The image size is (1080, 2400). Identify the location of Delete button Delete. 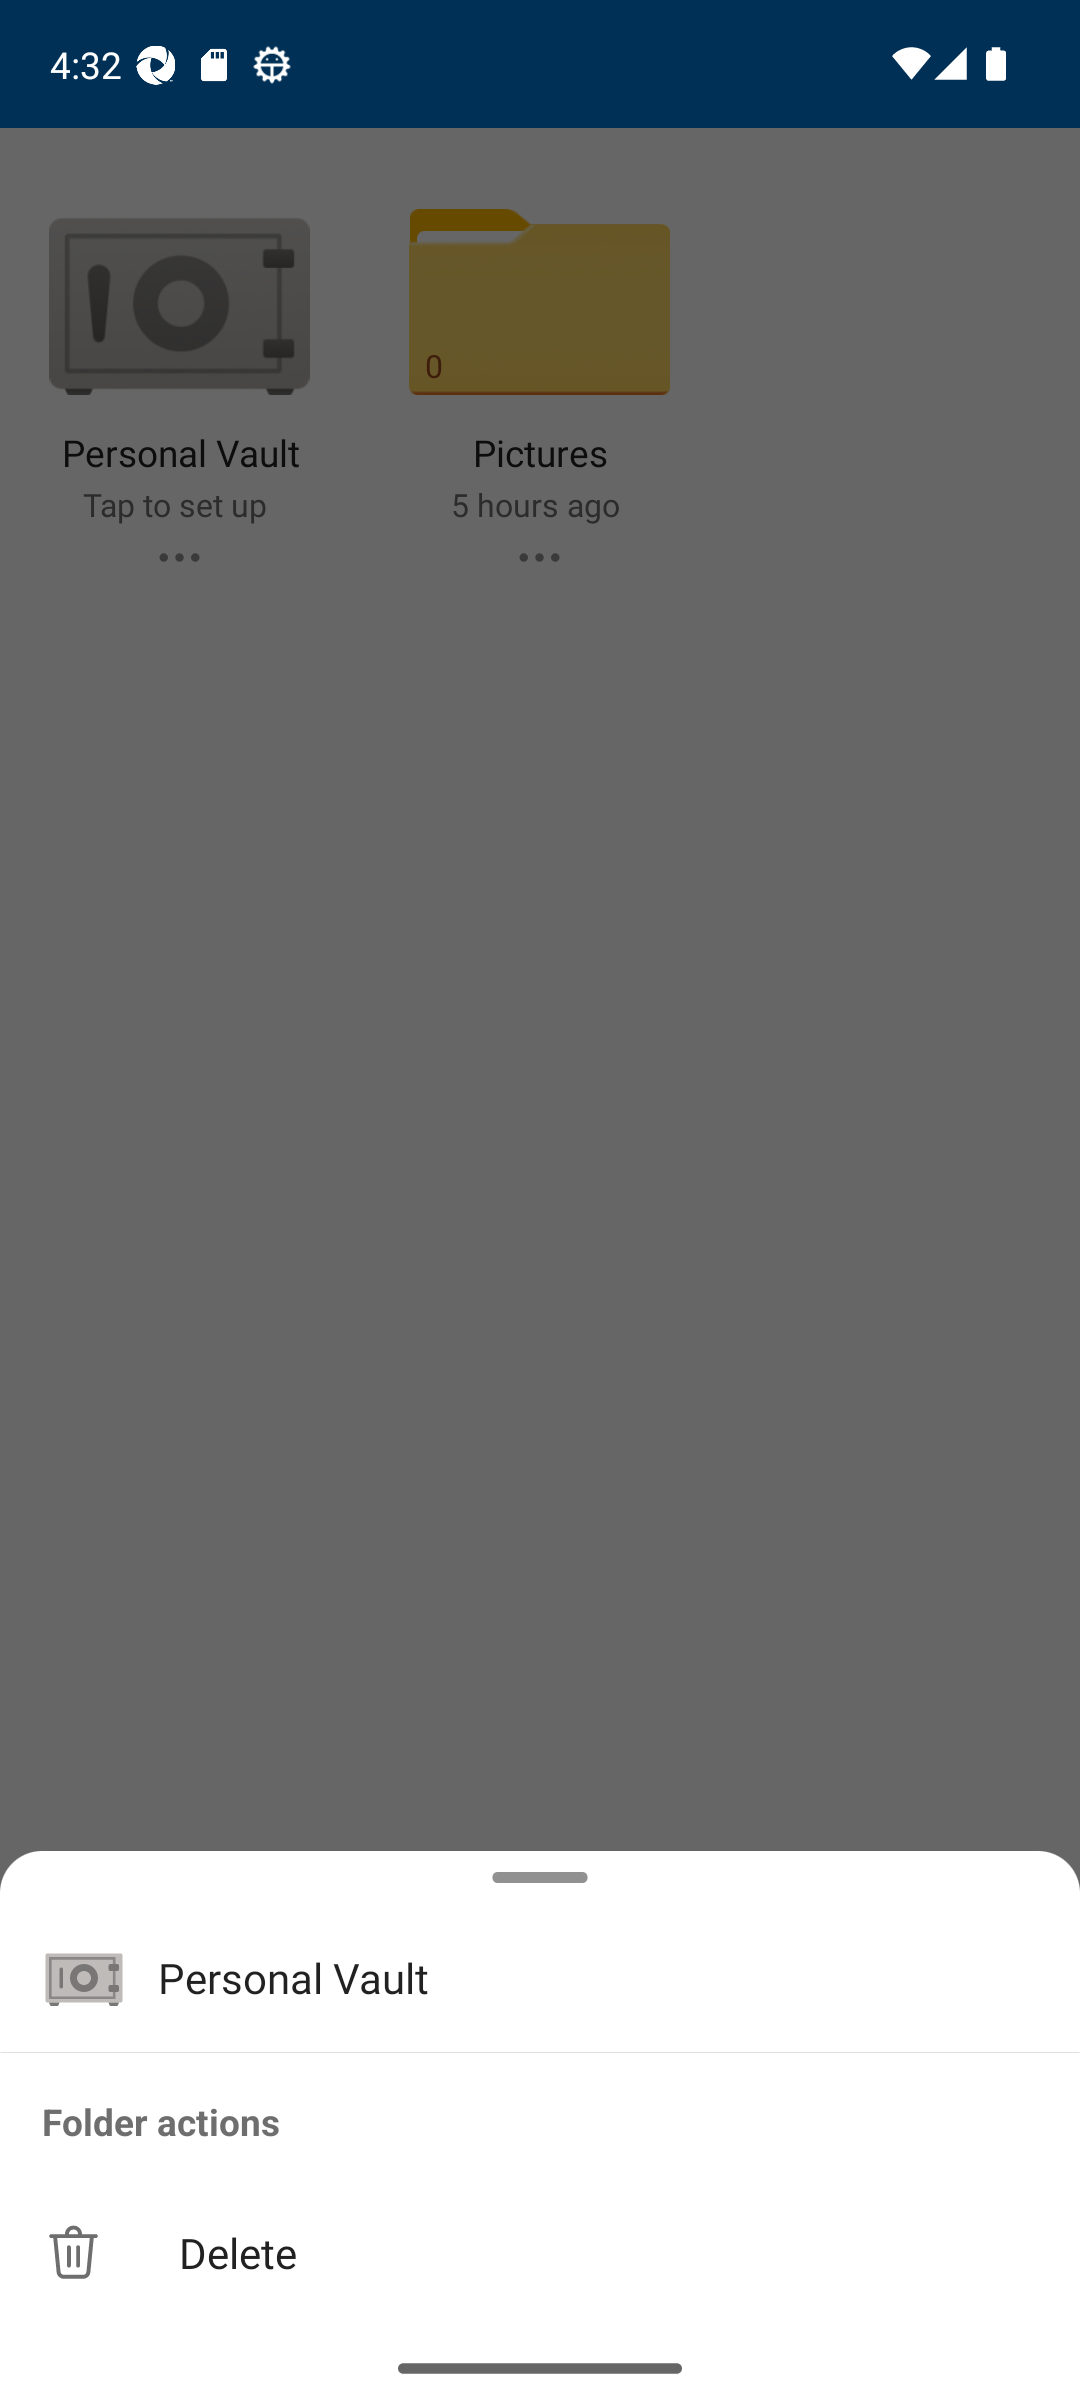
(540, 2252).